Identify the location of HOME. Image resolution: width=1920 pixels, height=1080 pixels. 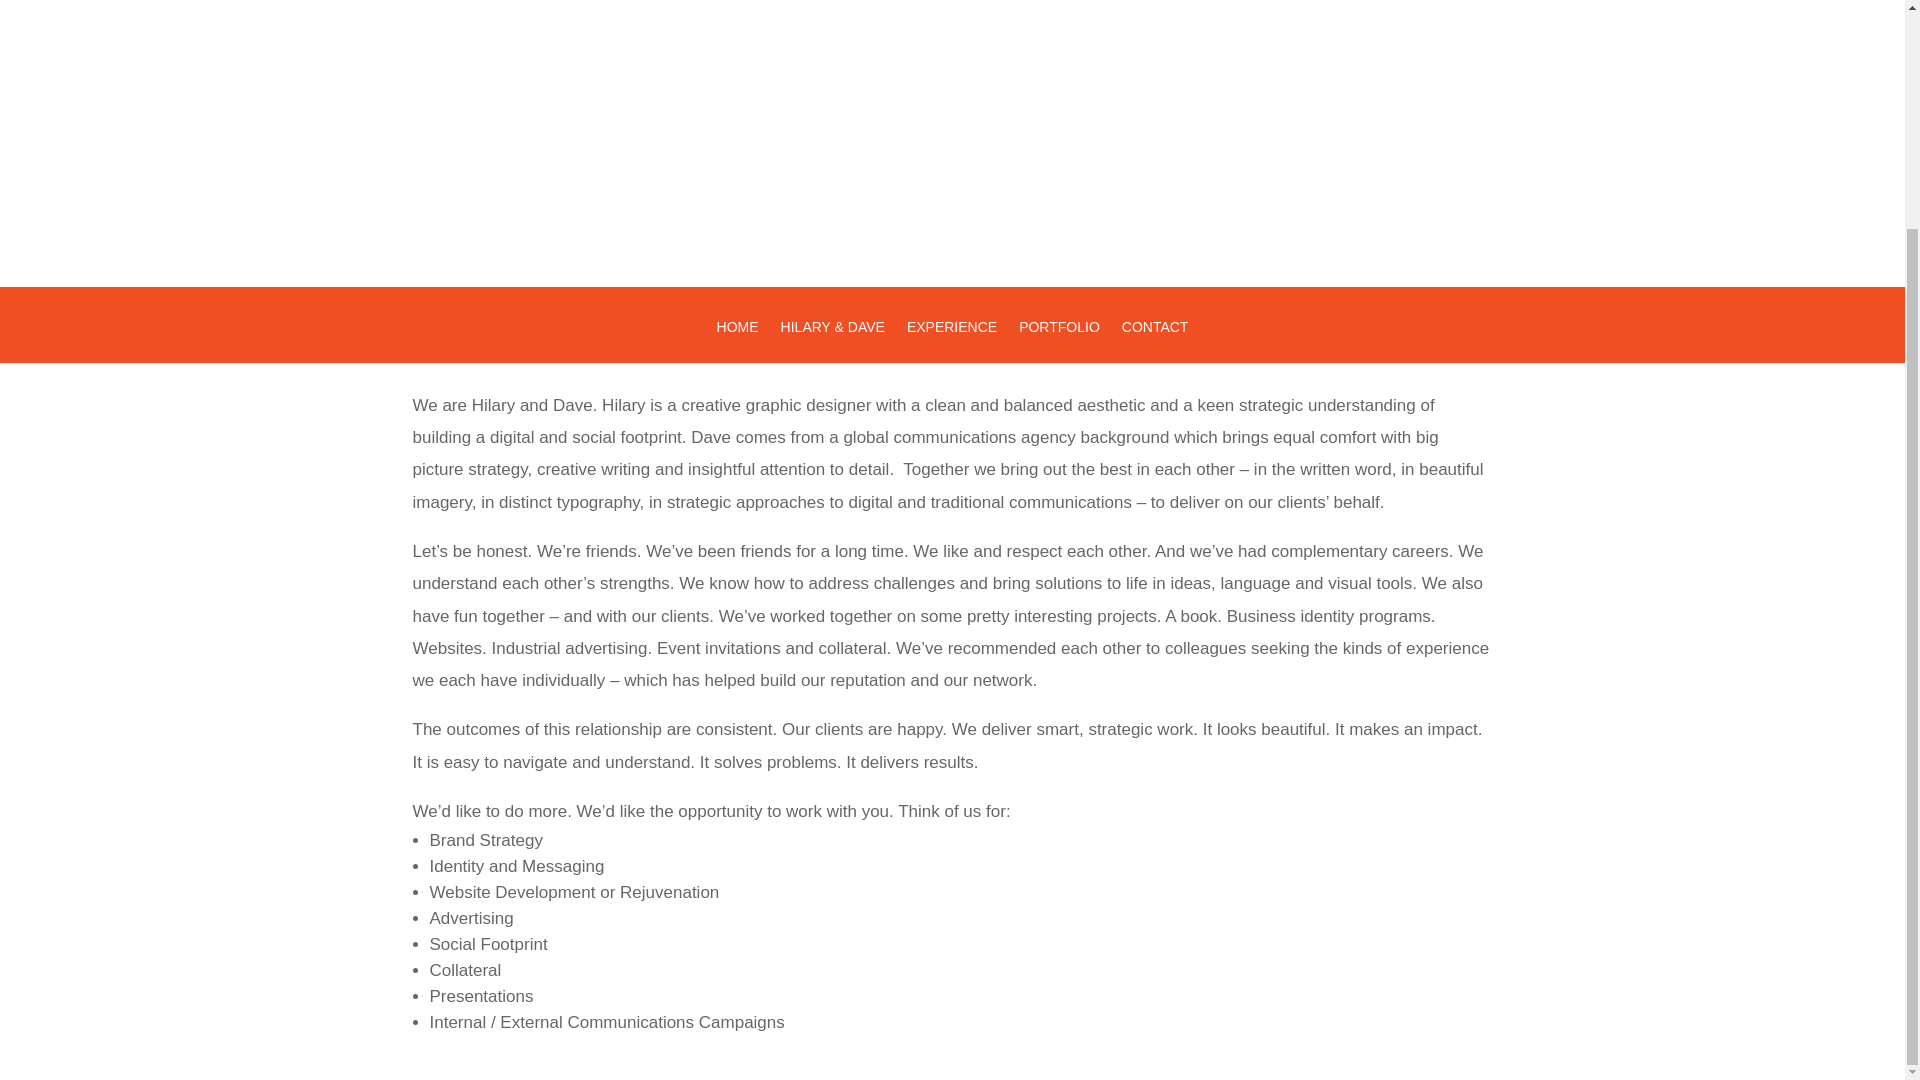
(737, 340).